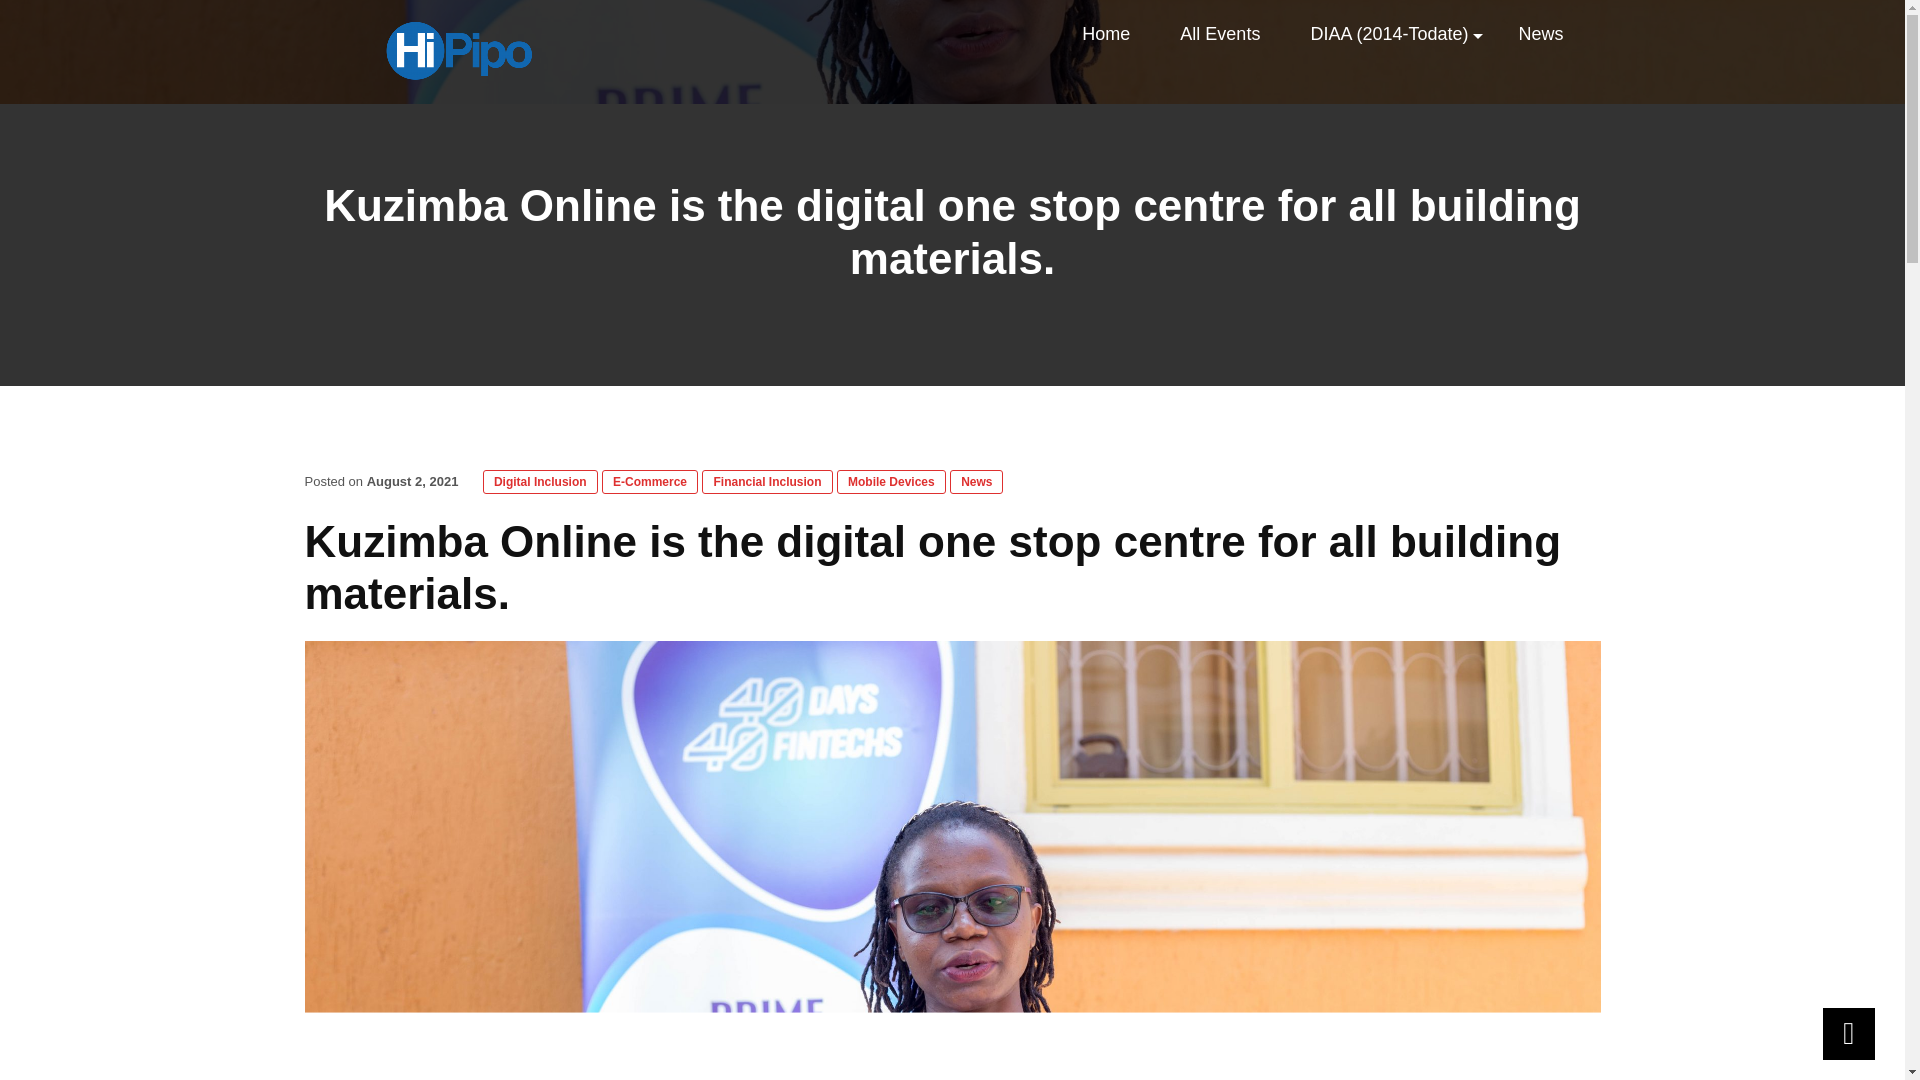 The width and height of the screenshot is (1920, 1080). Describe the element at coordinates (1220, 34) in the screenshot. I see `All Events` at that location.